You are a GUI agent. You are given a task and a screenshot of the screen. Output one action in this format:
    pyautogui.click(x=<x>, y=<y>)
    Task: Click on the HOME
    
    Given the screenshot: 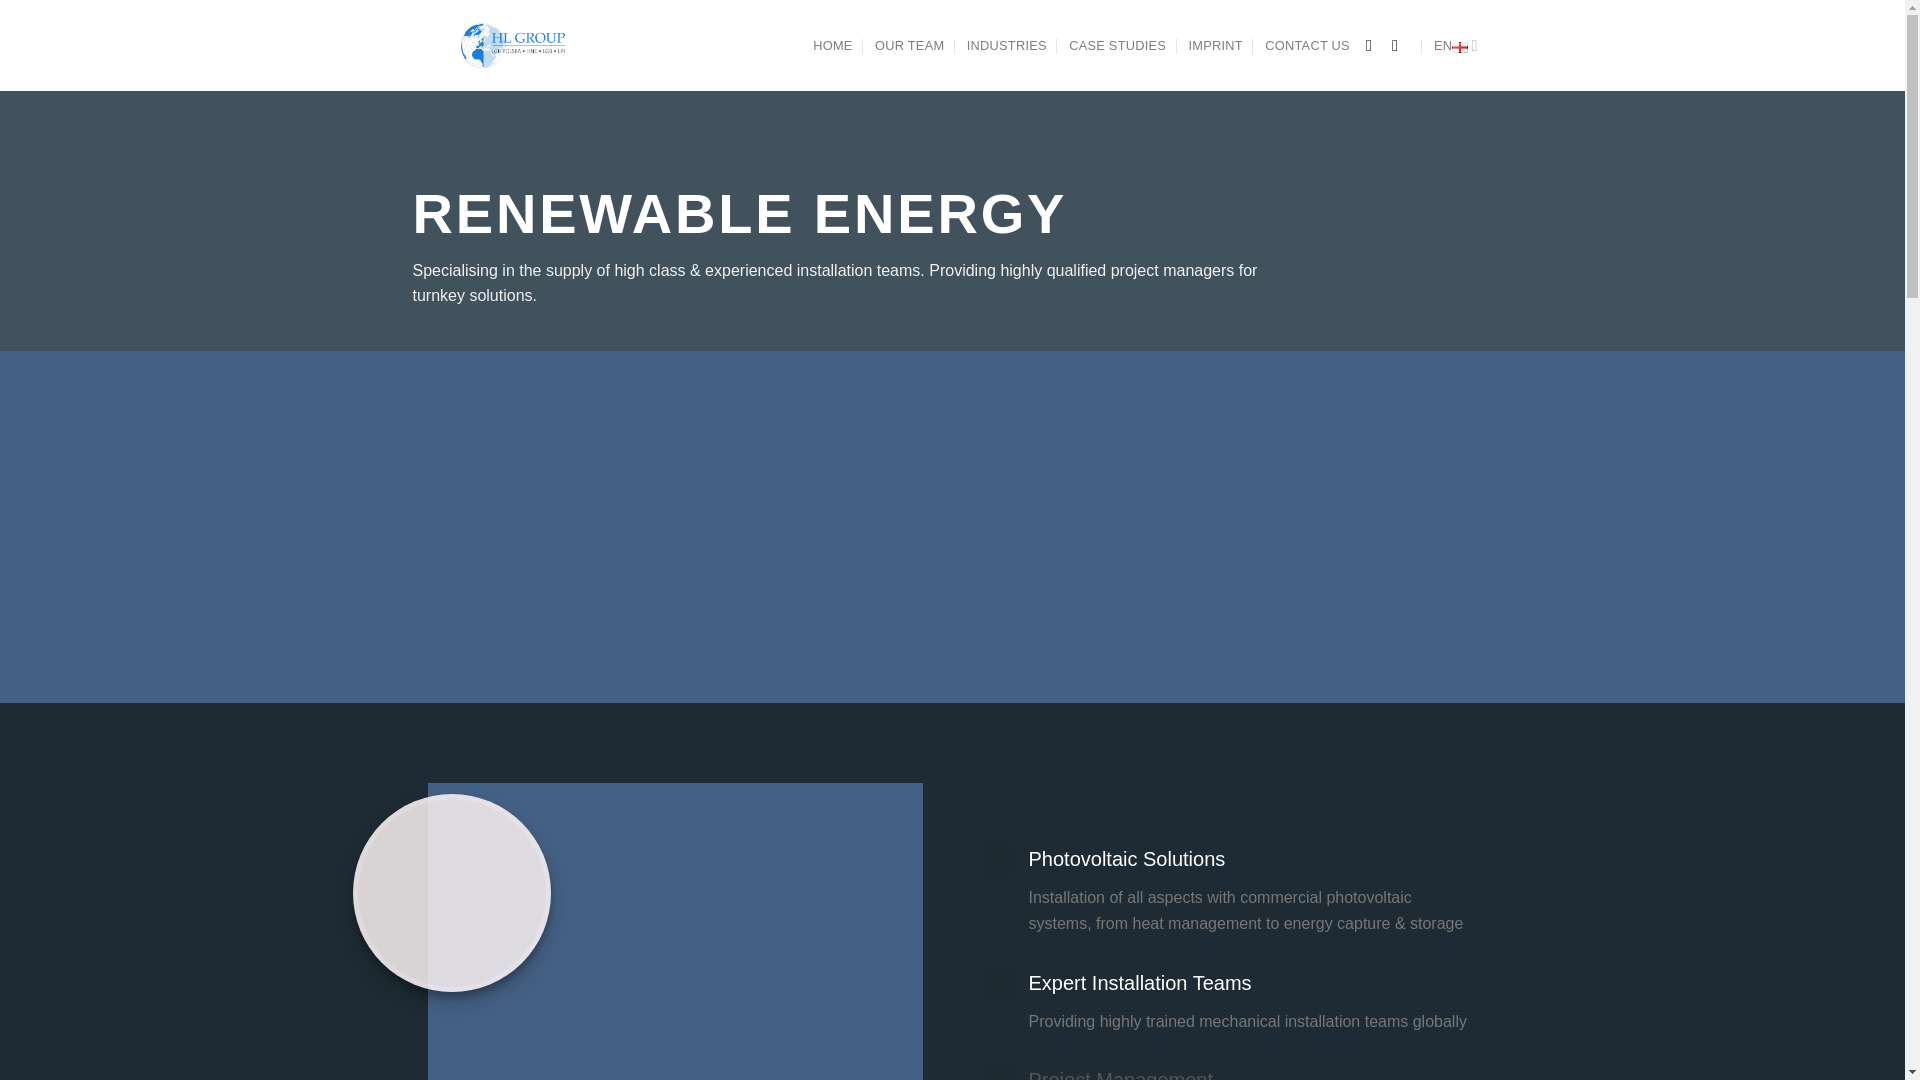 What is the action you would take?
    pyautogui.click(x=832, y=46)
    